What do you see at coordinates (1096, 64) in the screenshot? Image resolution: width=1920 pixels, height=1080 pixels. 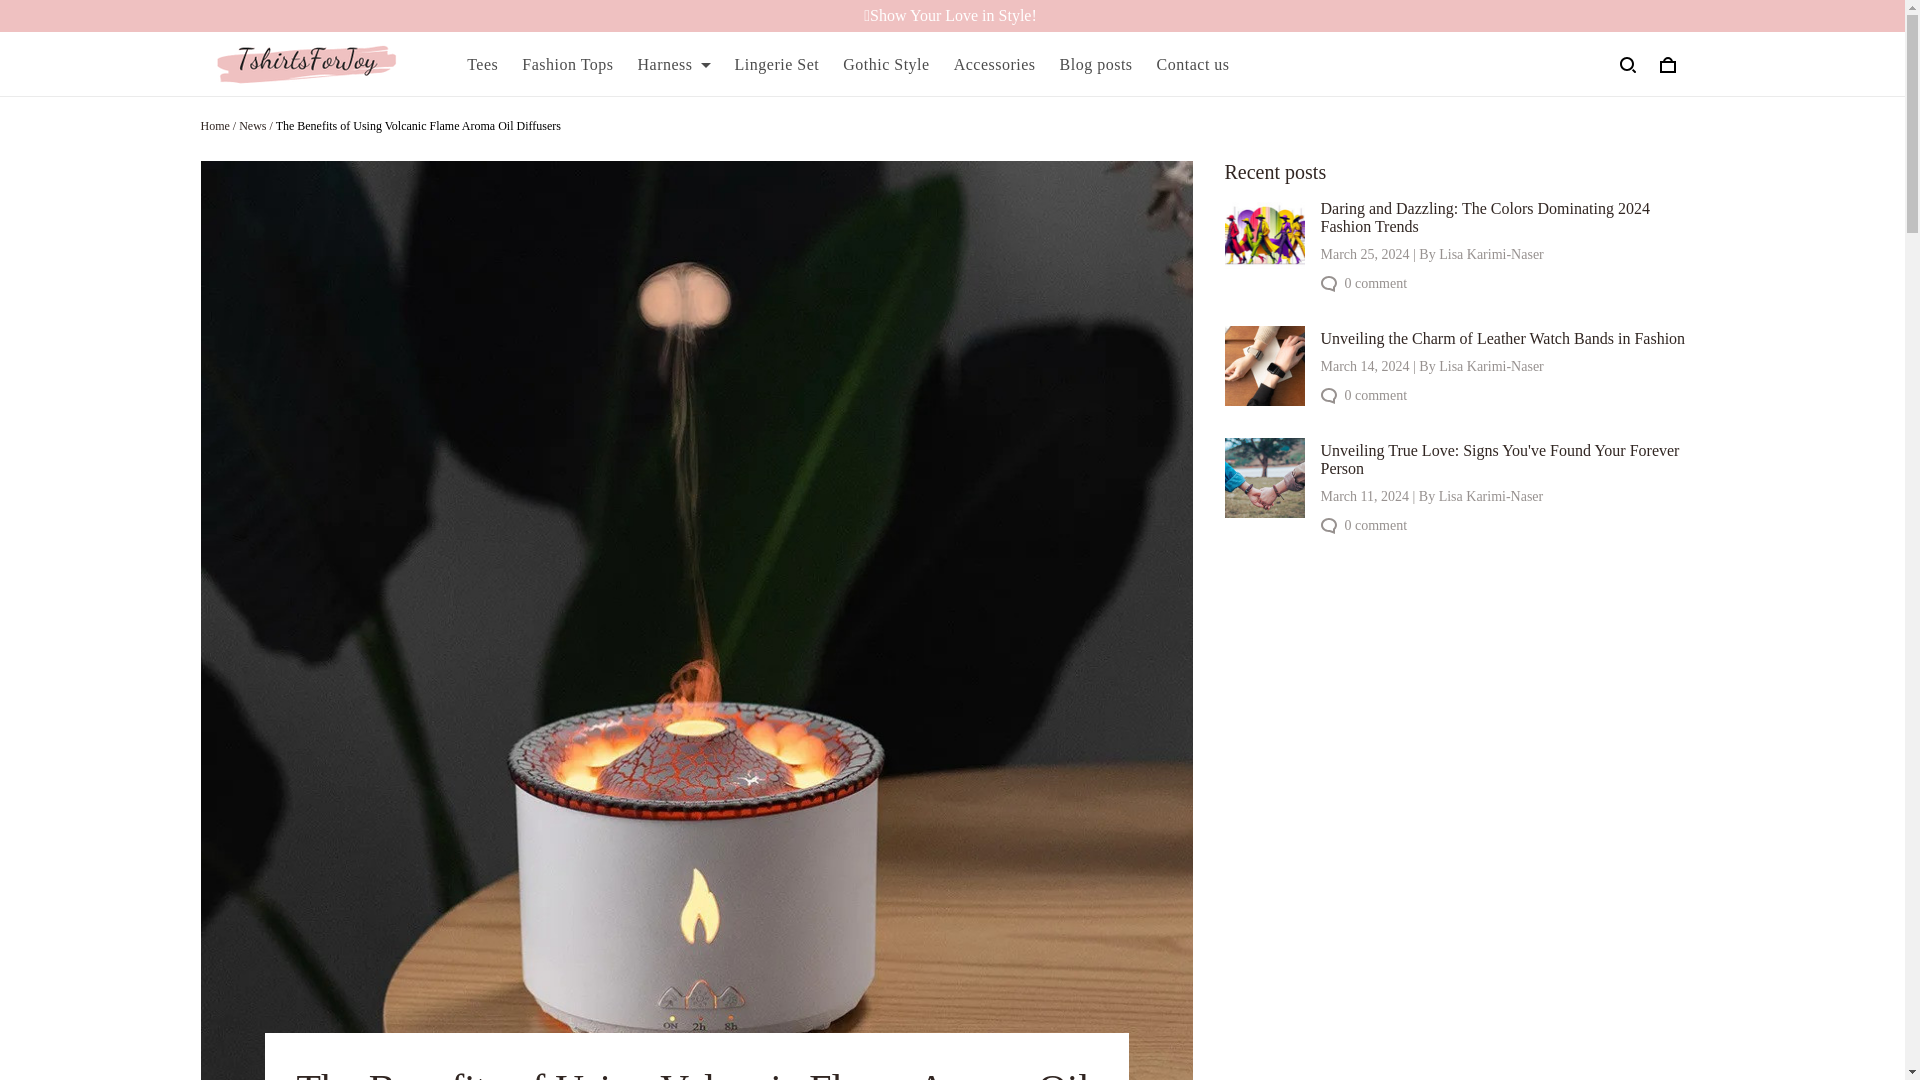 I see `Blog posts` at bounding box center [1096, 64].